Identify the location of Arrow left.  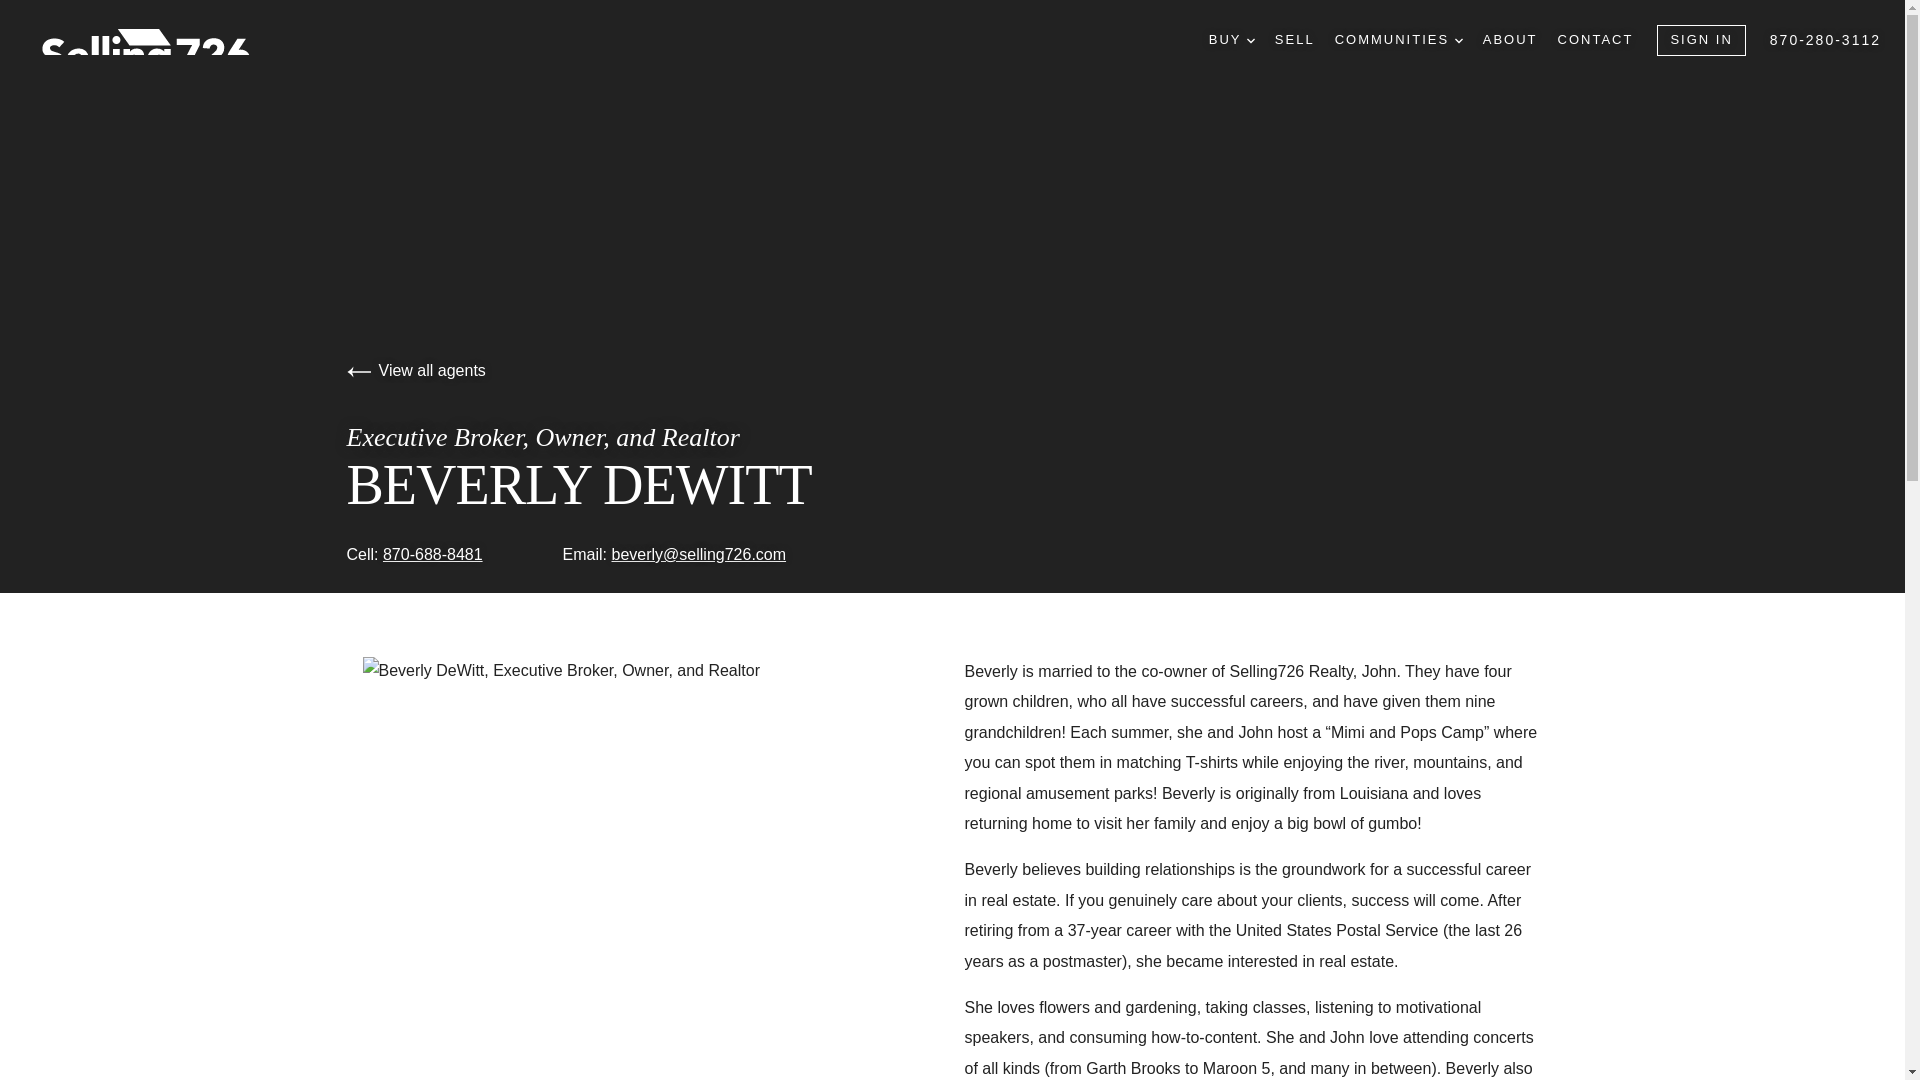
(358, 372).